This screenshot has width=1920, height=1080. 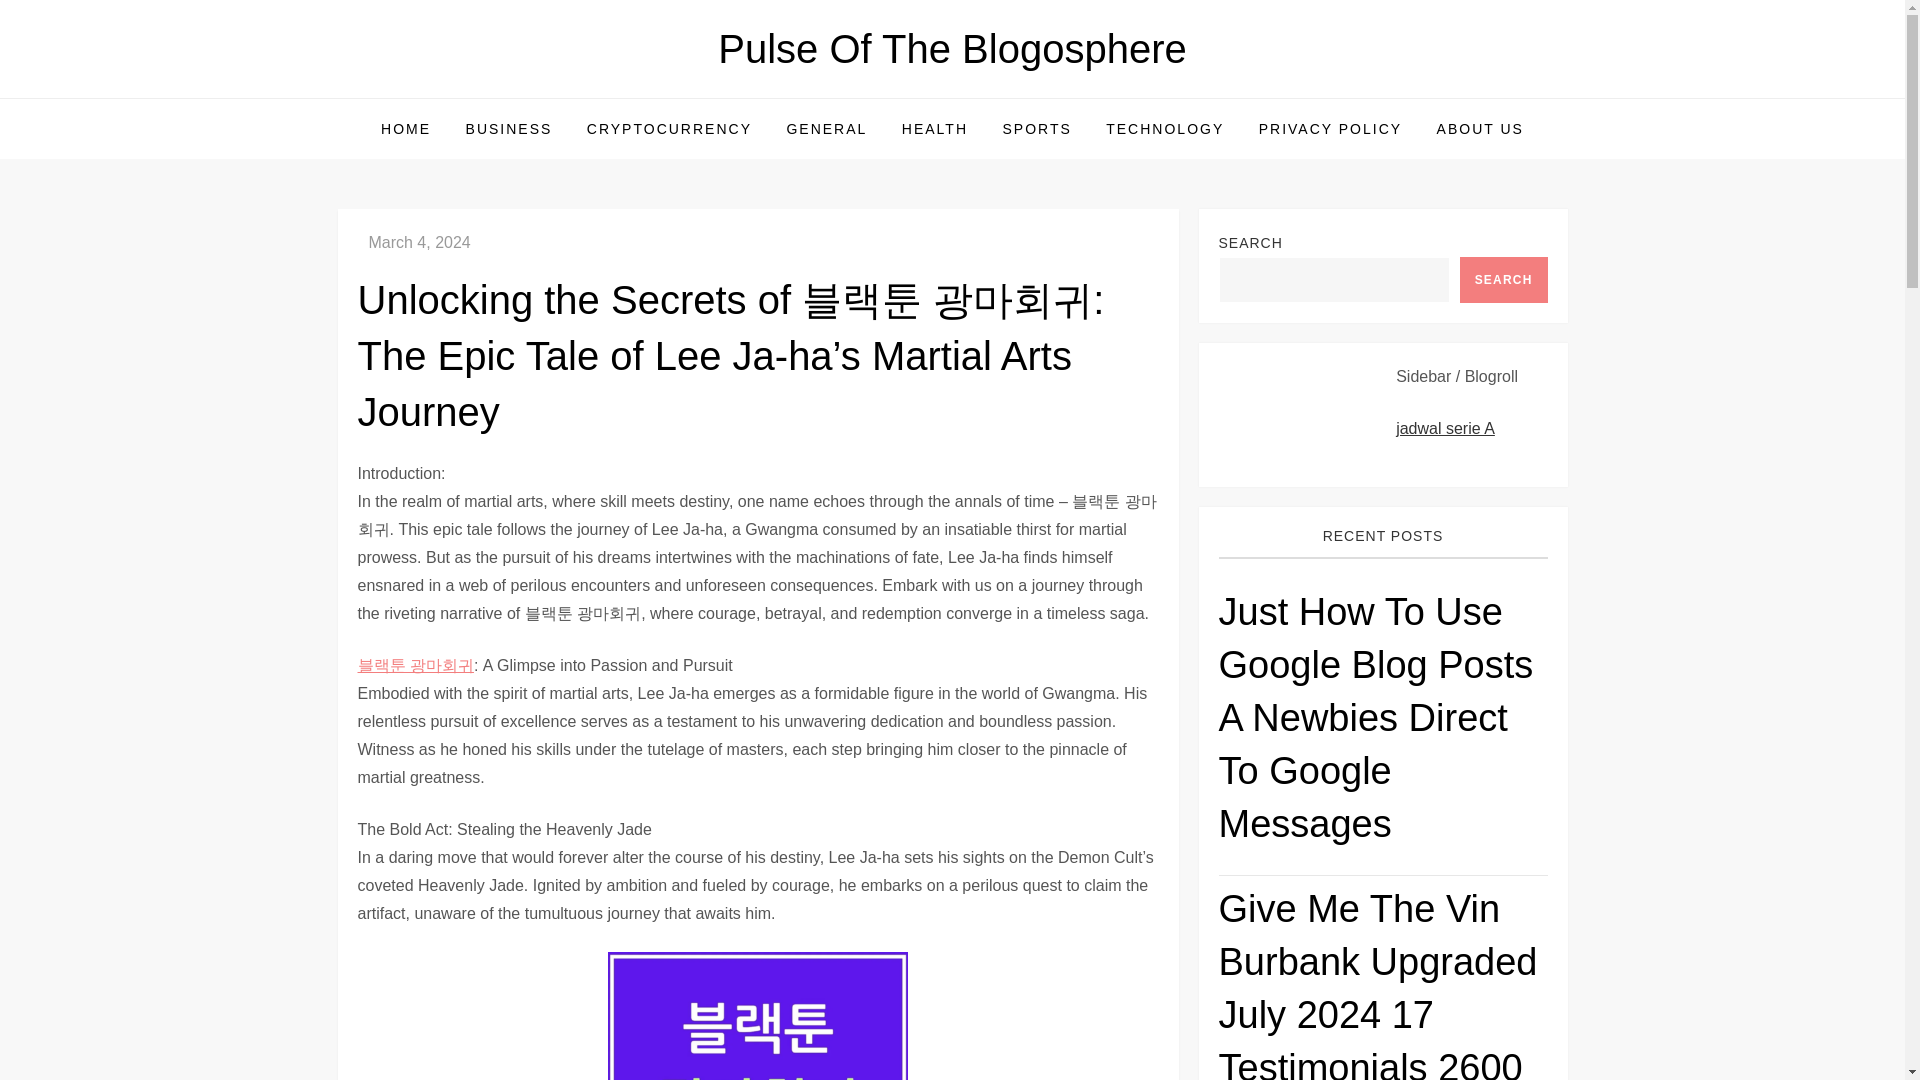 I want to click on BUSINESS, so click(x=510, y=128).